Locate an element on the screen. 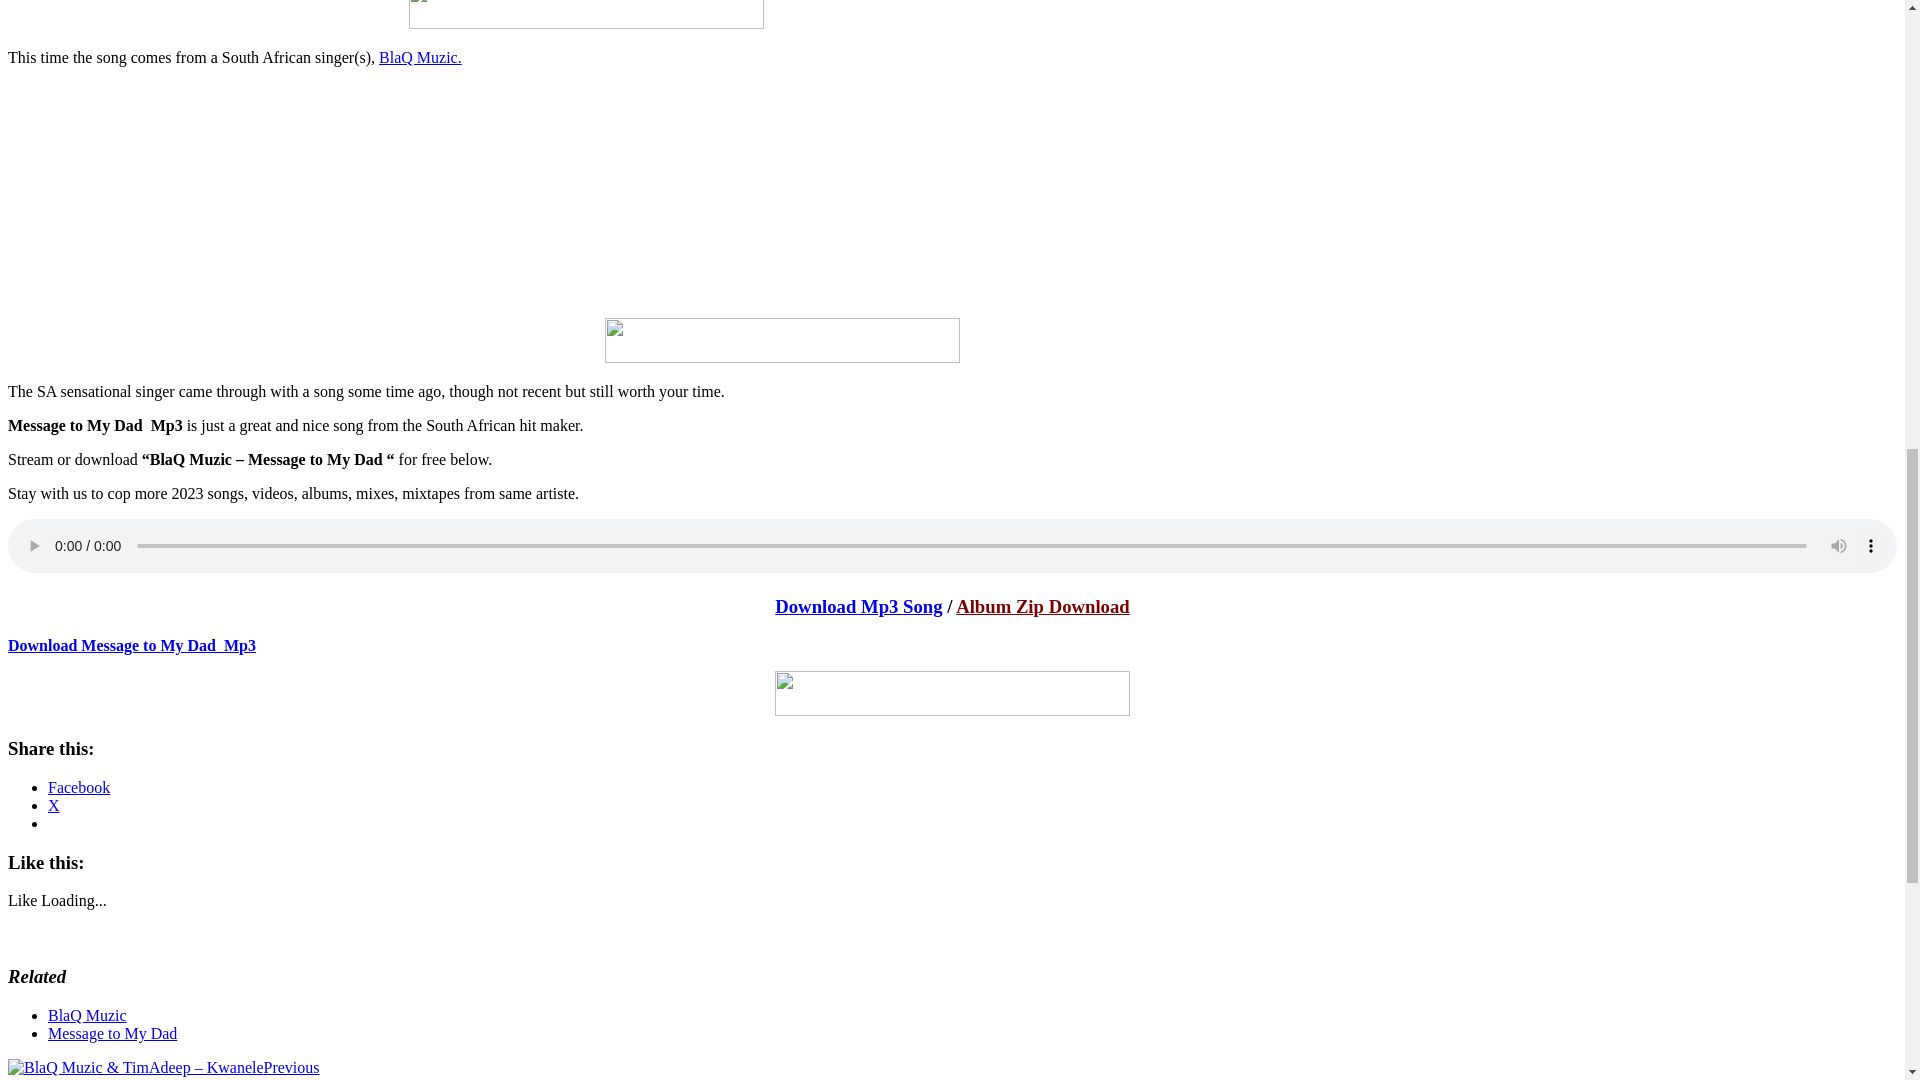  Download Mp3 Song is located at coordinates (858, 606).